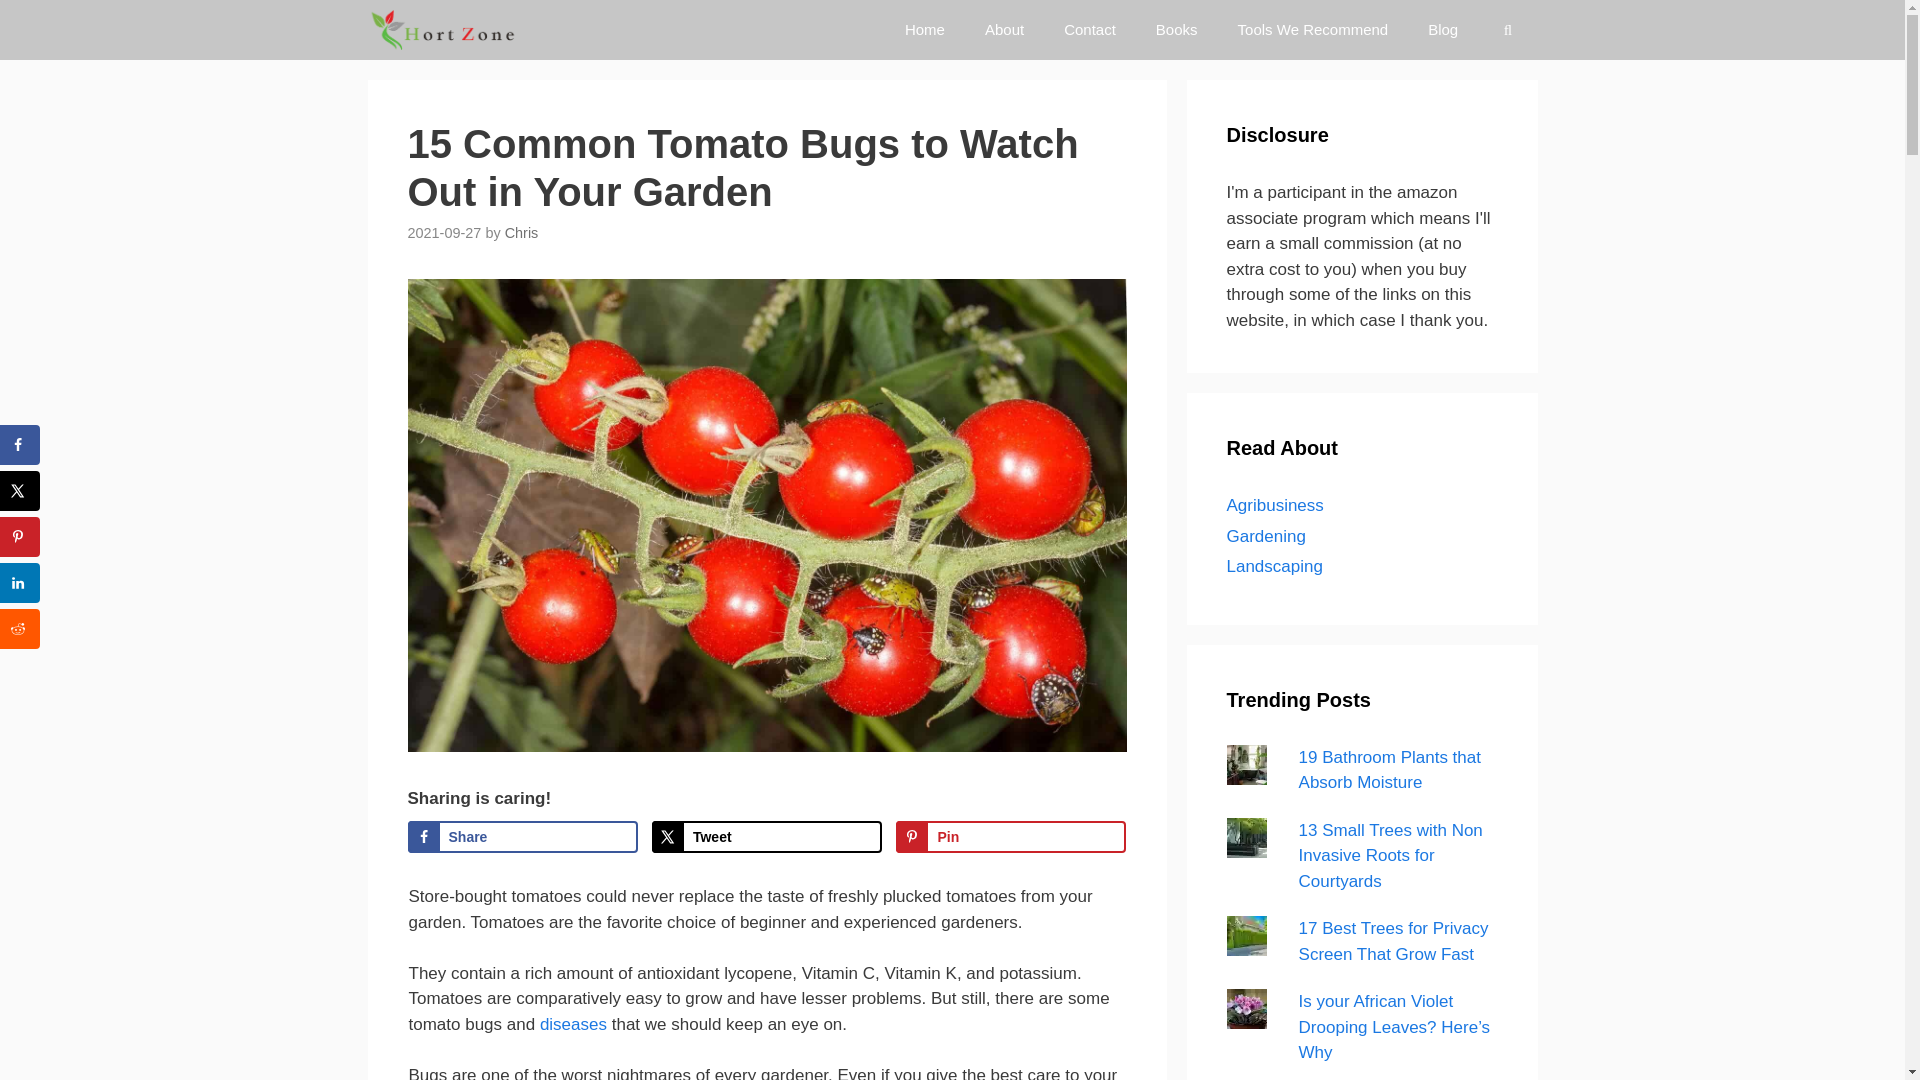 This screenshot has width=1920, height=1080. I want to click on Tweet, so click(766, 836).